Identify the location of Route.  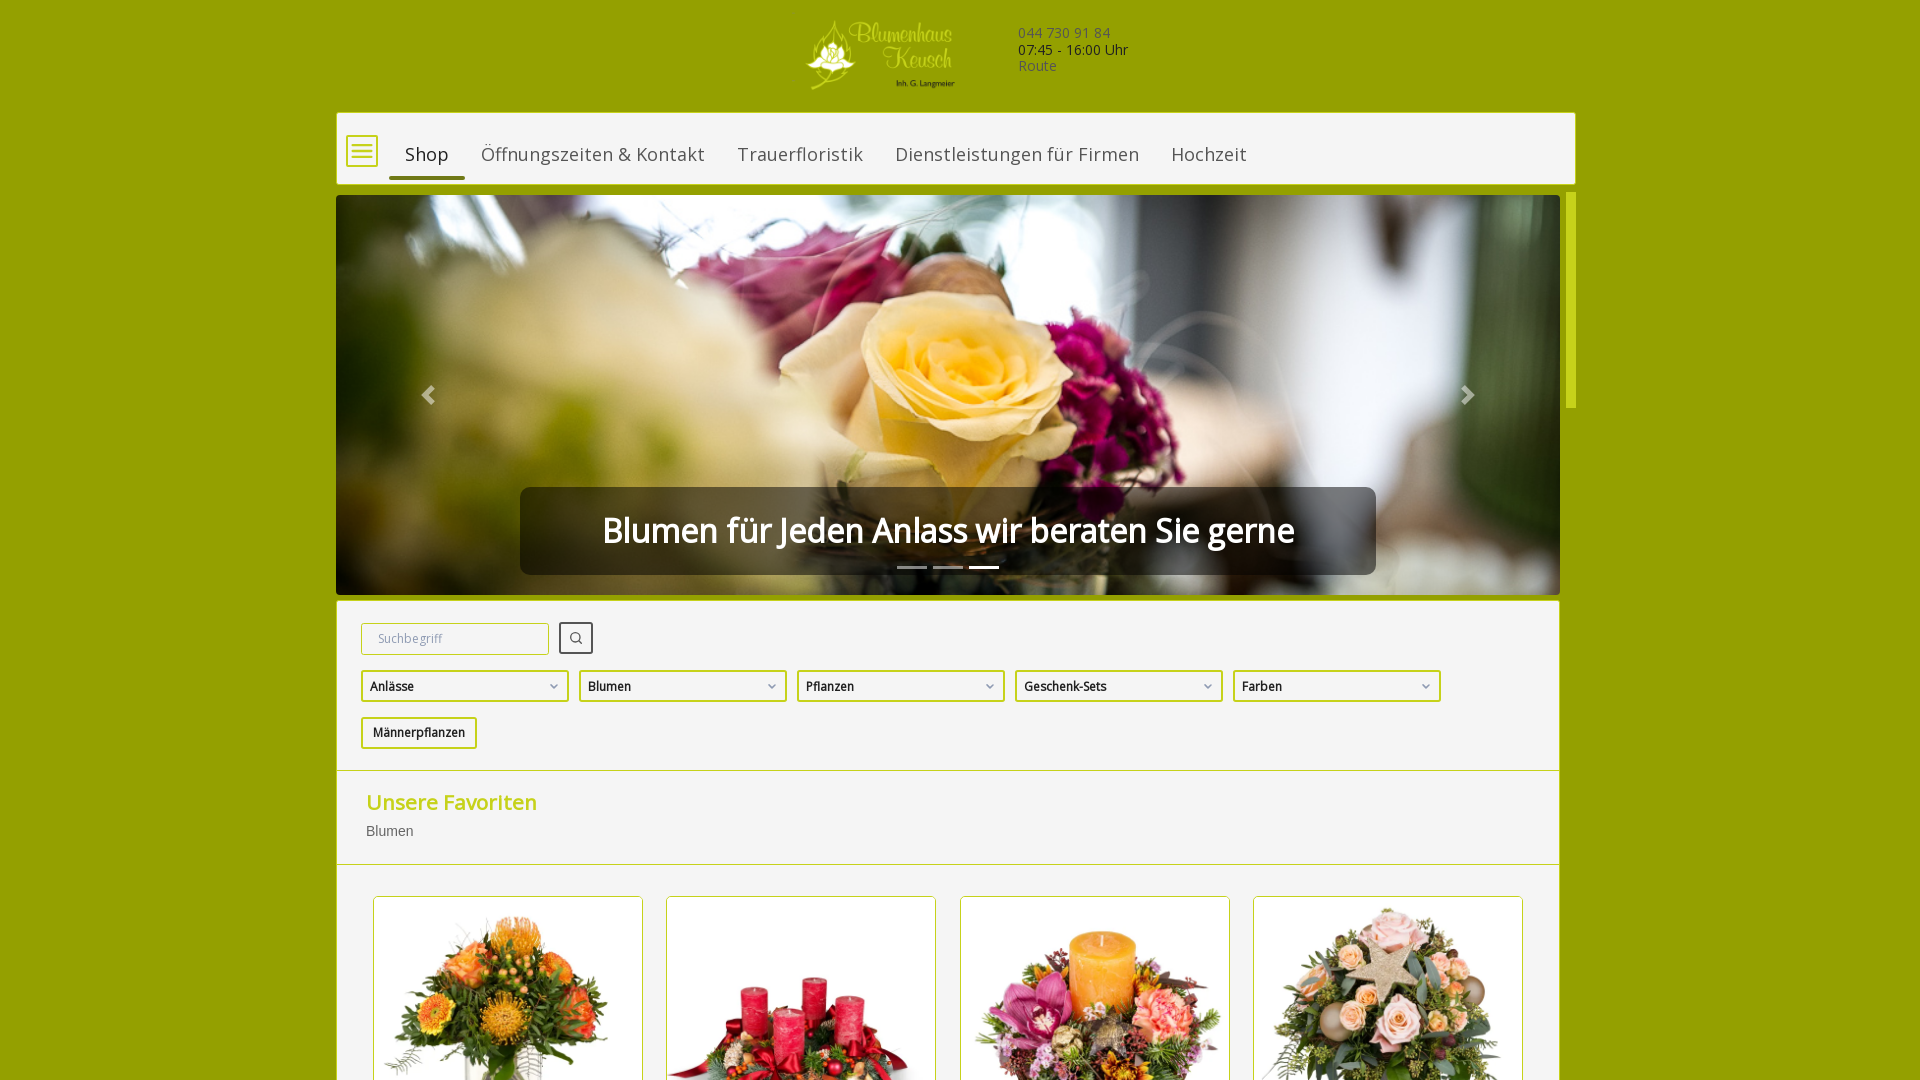
(1037, 66).